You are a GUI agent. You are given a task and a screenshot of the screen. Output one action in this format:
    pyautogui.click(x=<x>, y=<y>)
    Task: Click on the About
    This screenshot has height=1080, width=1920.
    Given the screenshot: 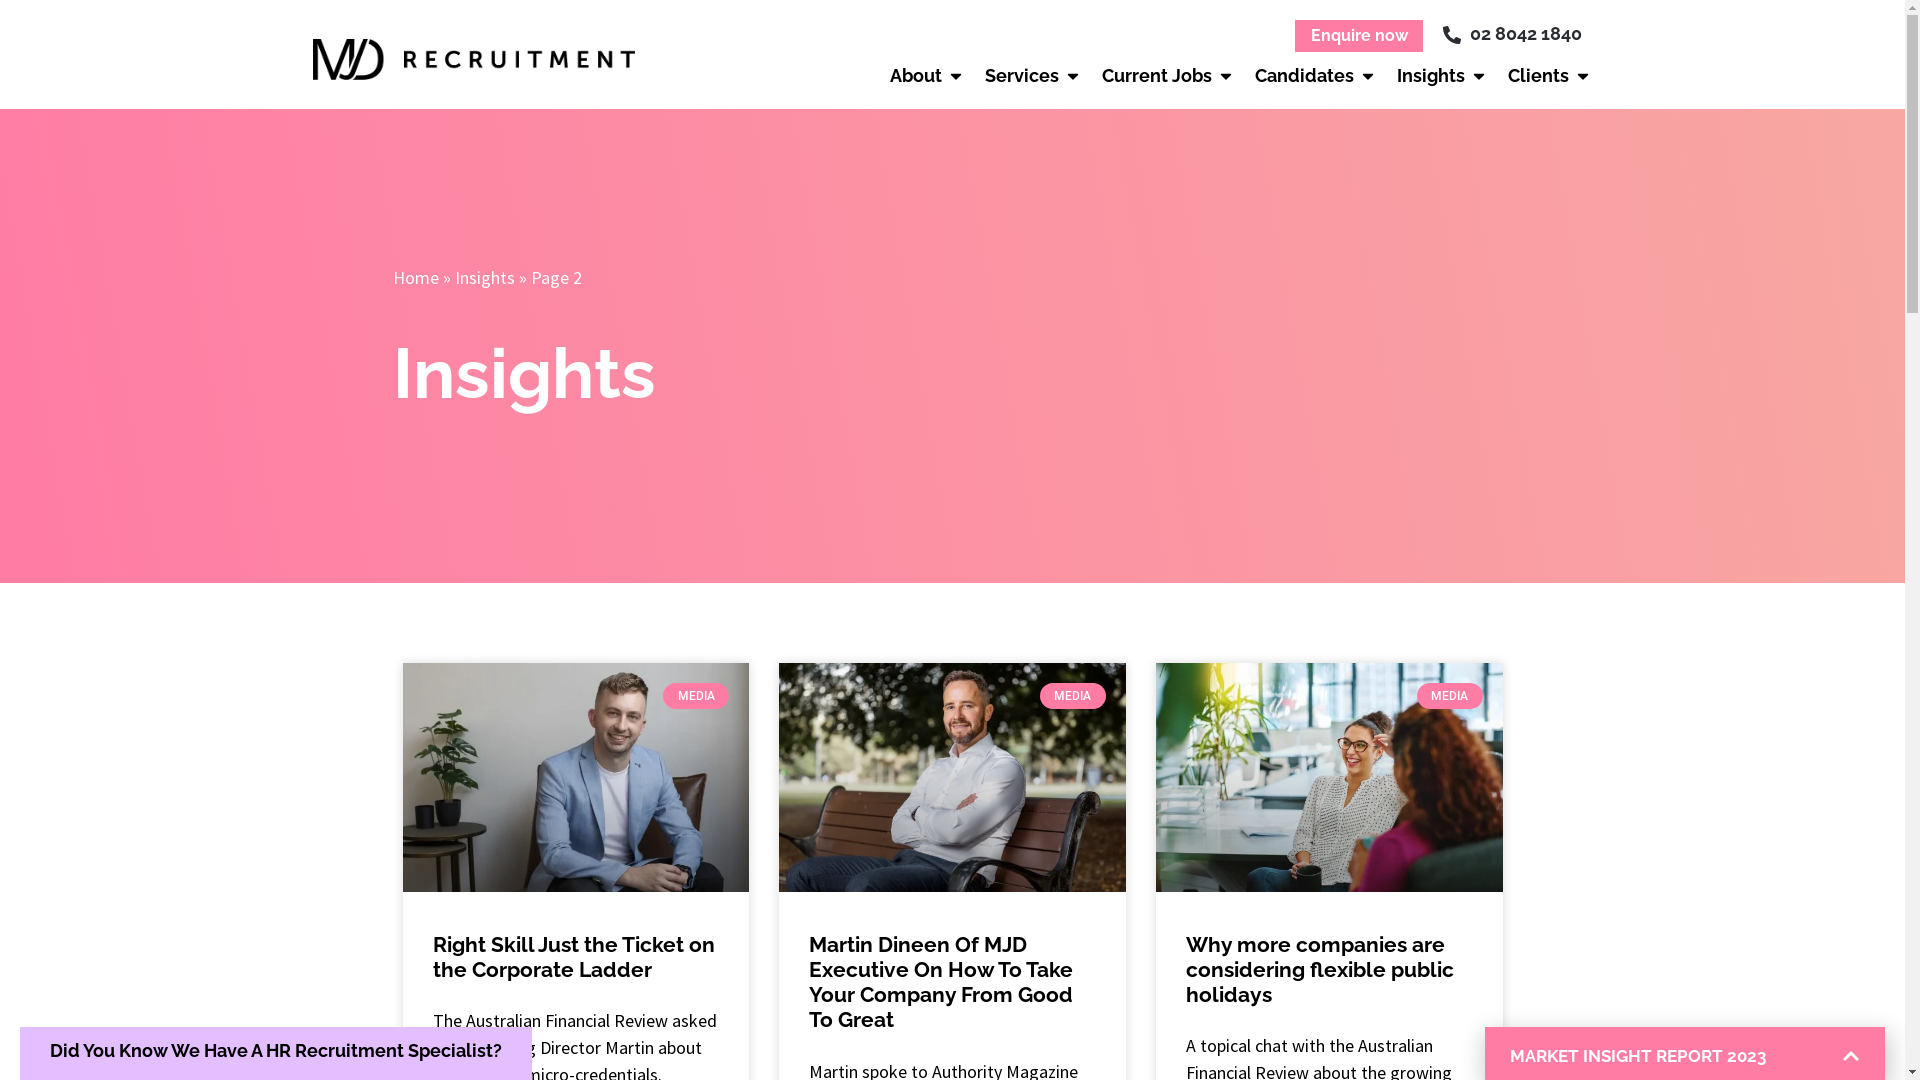 What is the action you would take?
    pyautogui.click(x=916, y=76)
    